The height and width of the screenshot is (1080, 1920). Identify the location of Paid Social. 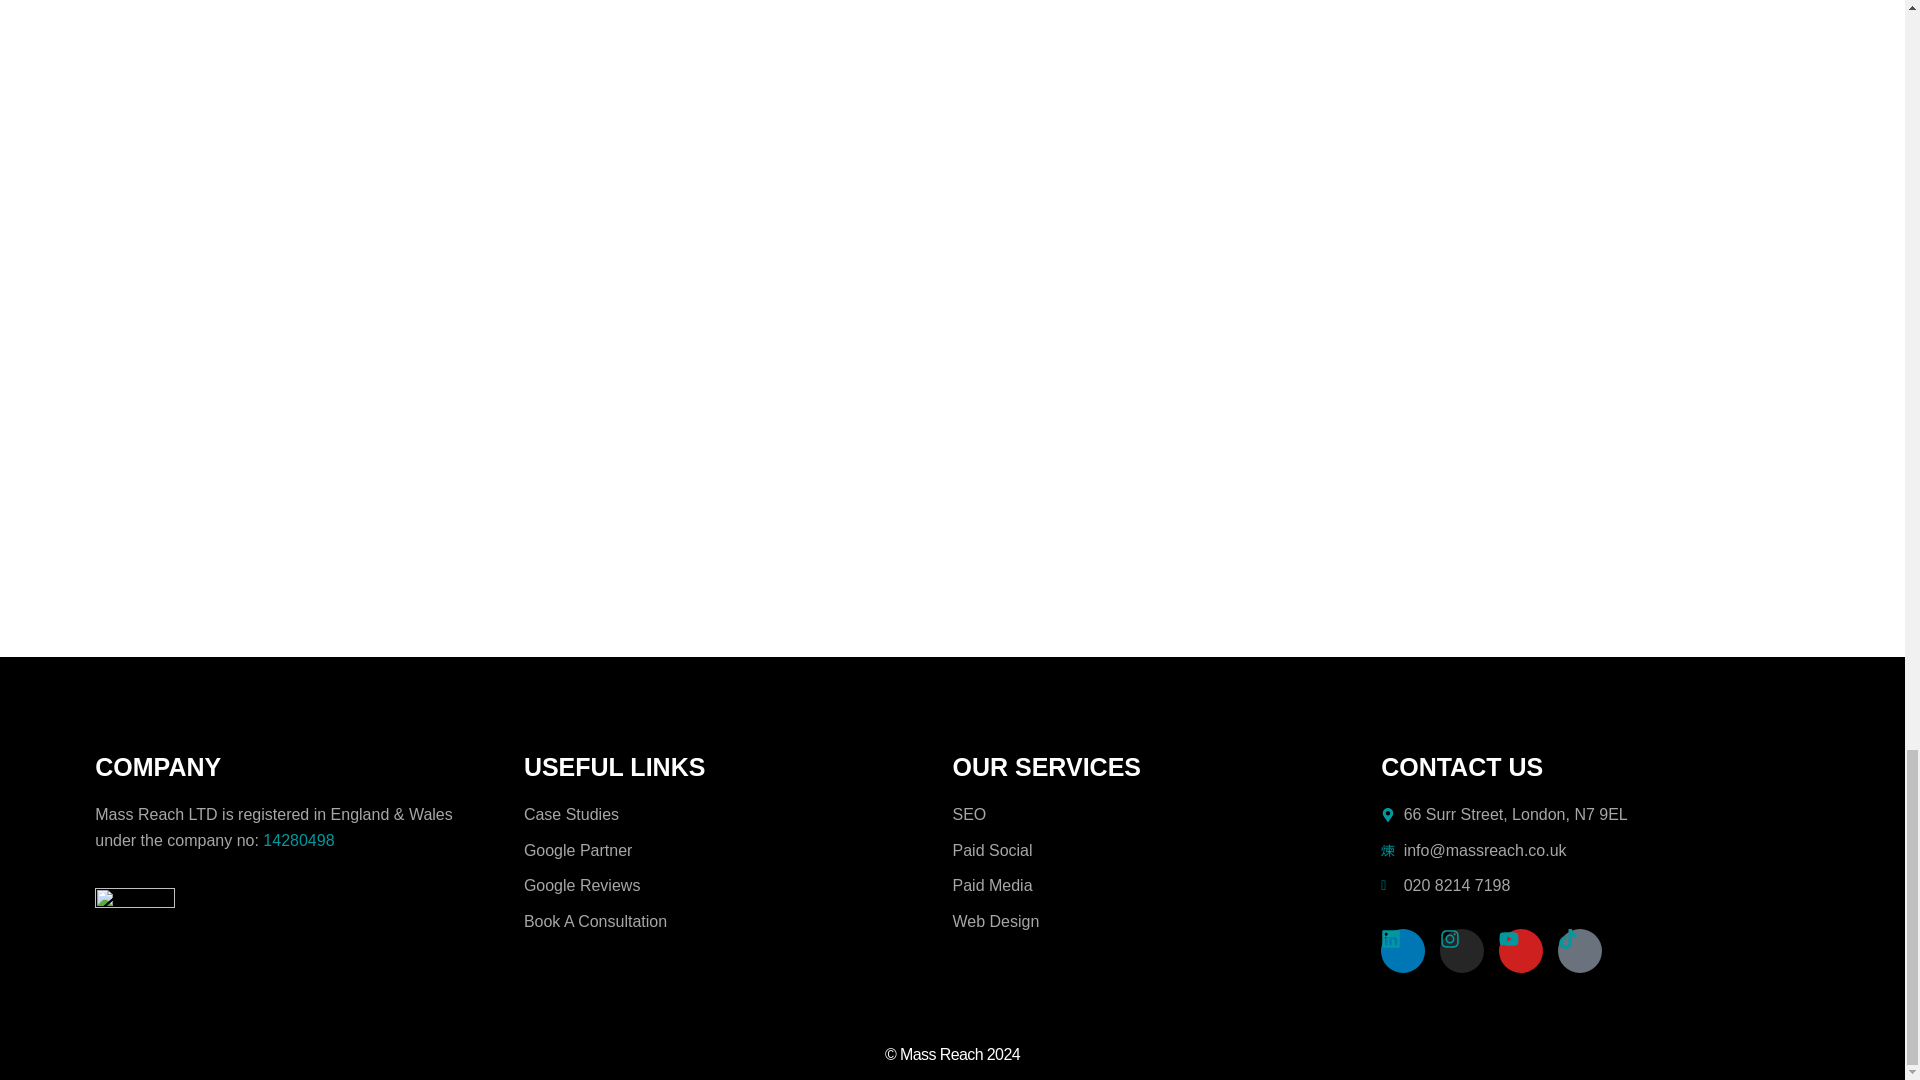
(1166, 851).